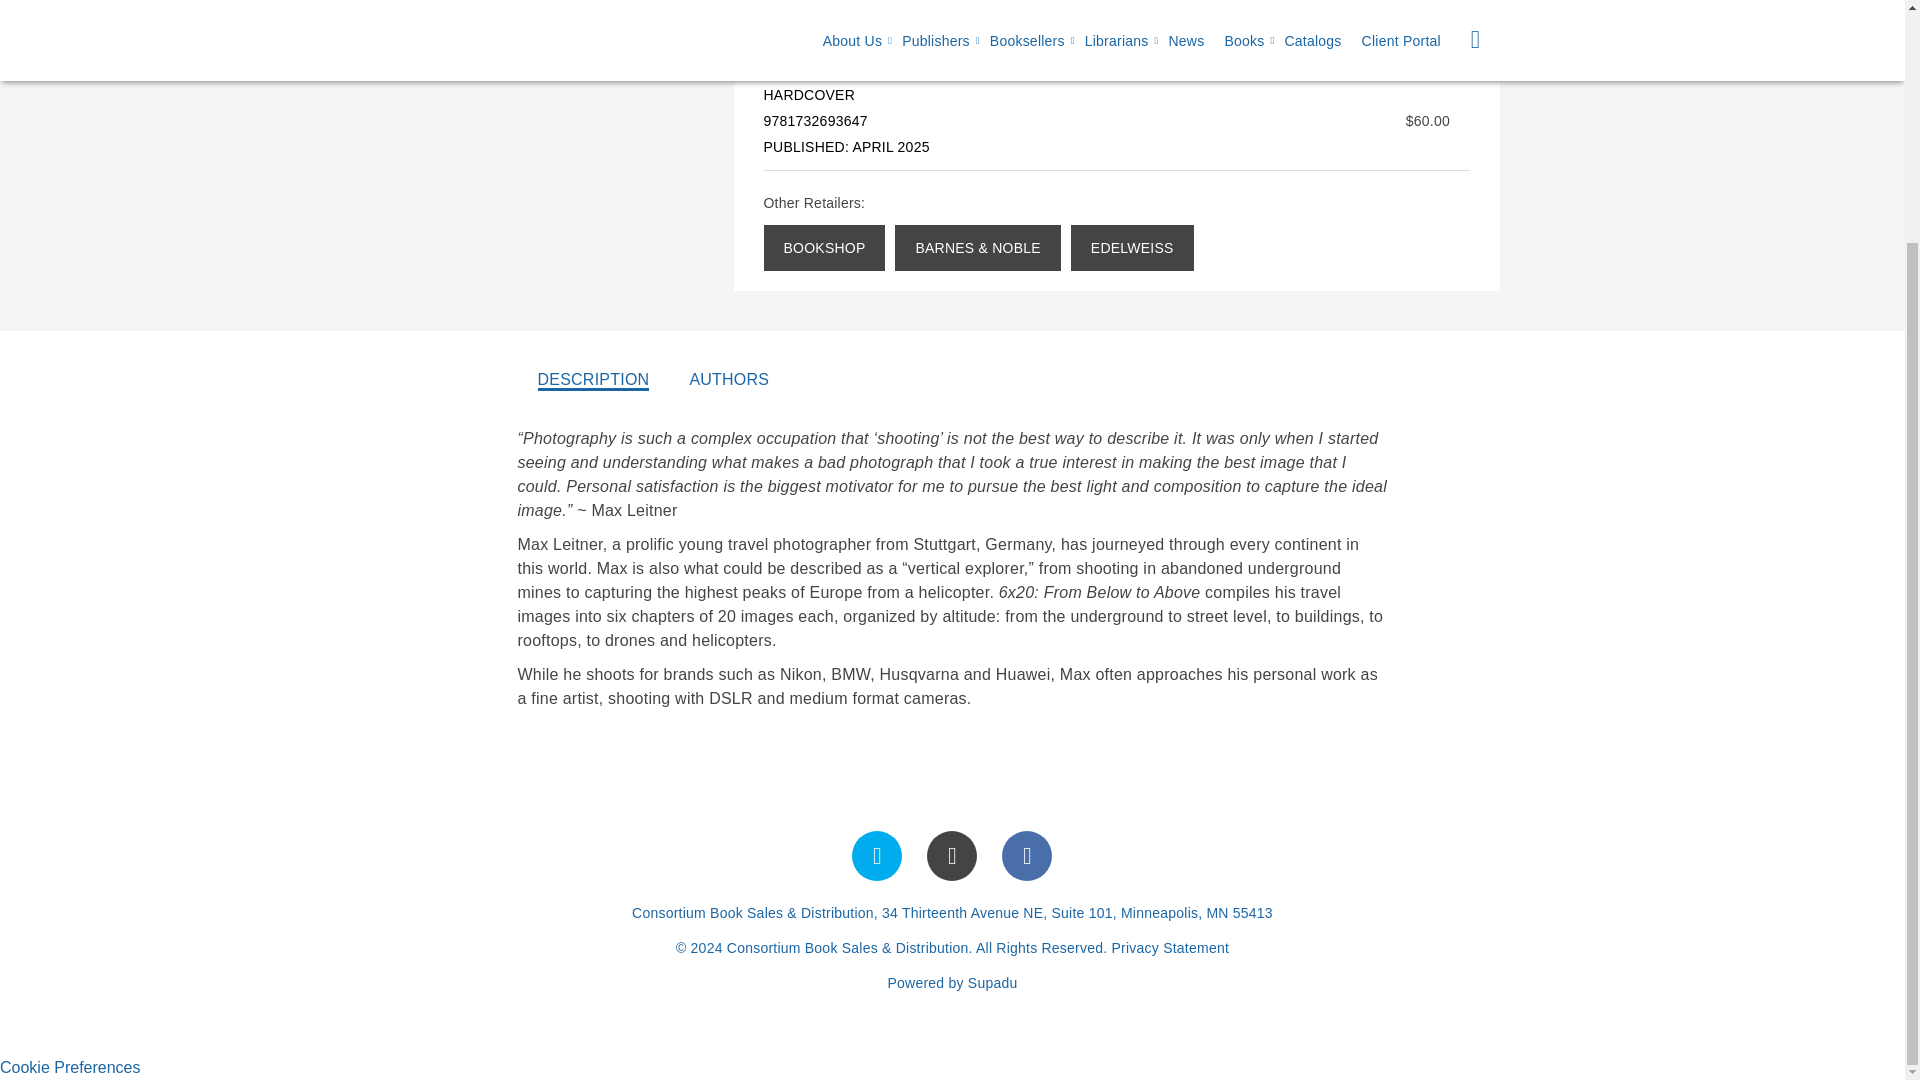  I want to click on Follow us on Facebook, so click(1027, 856).